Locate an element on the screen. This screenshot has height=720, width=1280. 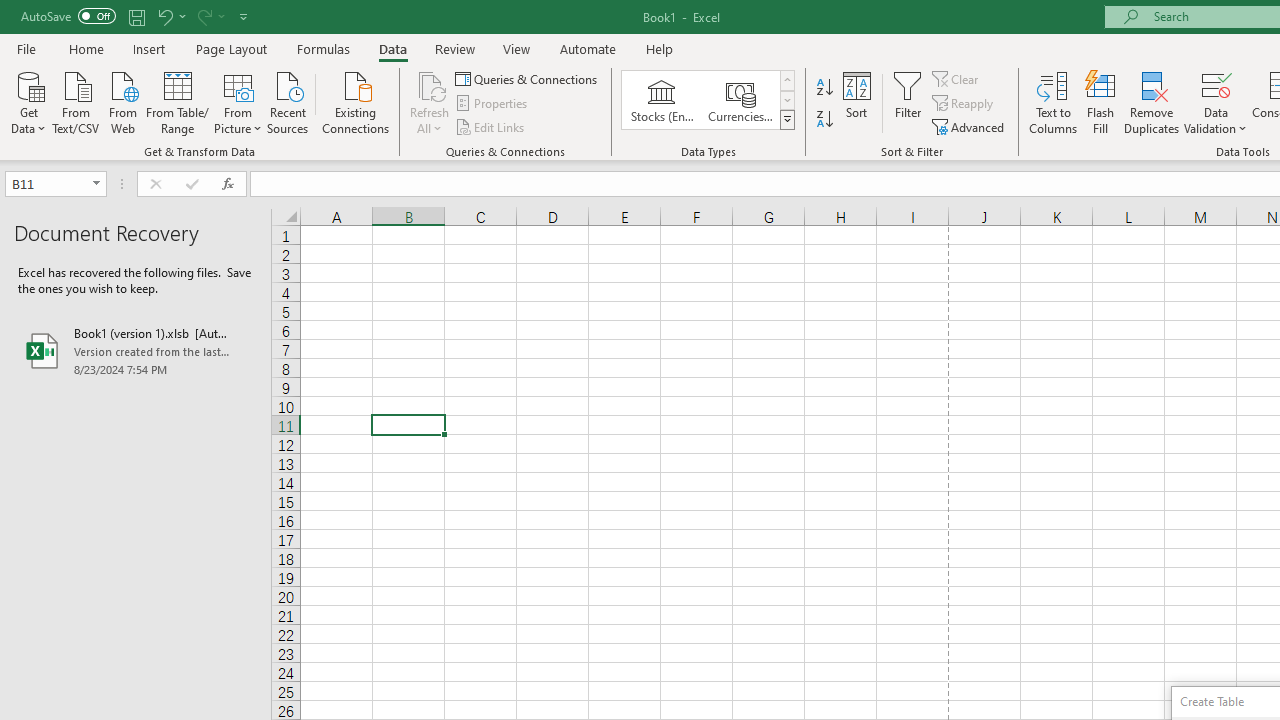
Recent Sources is located at coordinates (288, 101).